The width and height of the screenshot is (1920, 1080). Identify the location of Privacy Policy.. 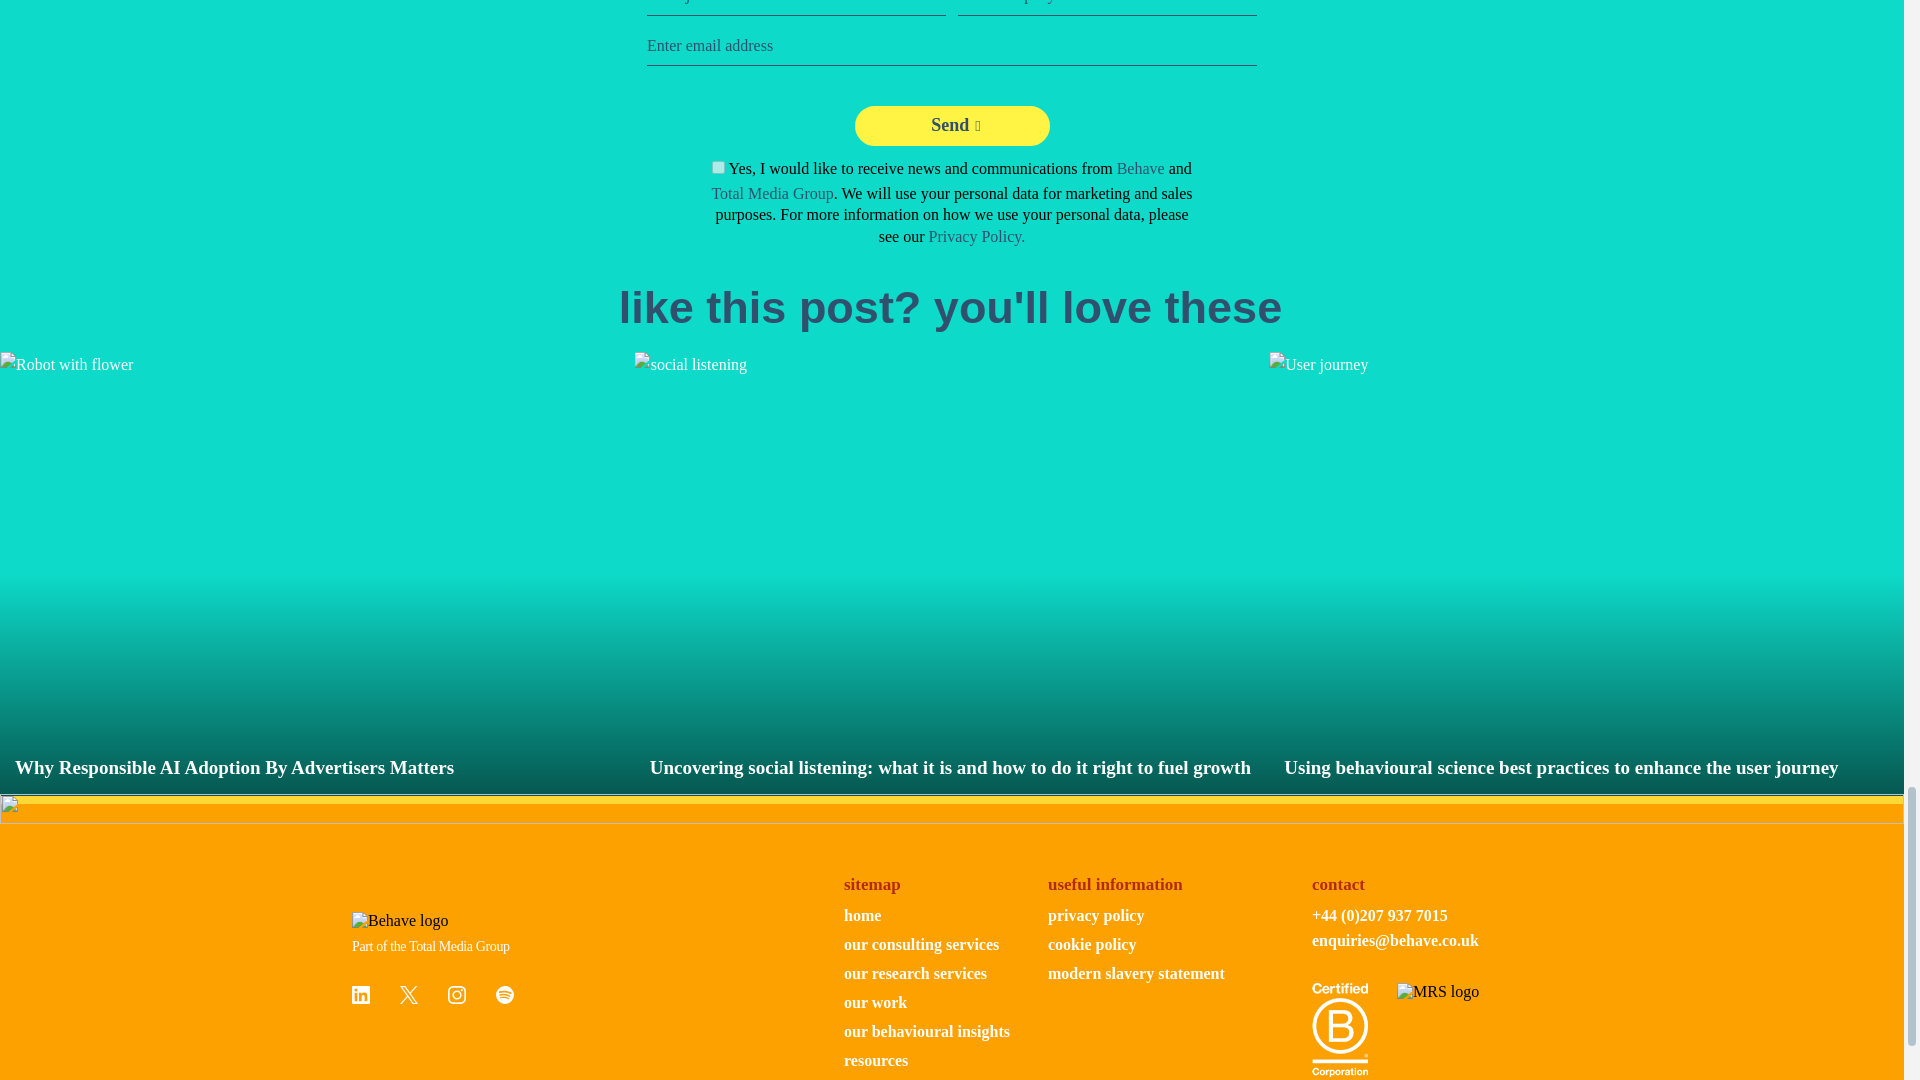
(977, 236).